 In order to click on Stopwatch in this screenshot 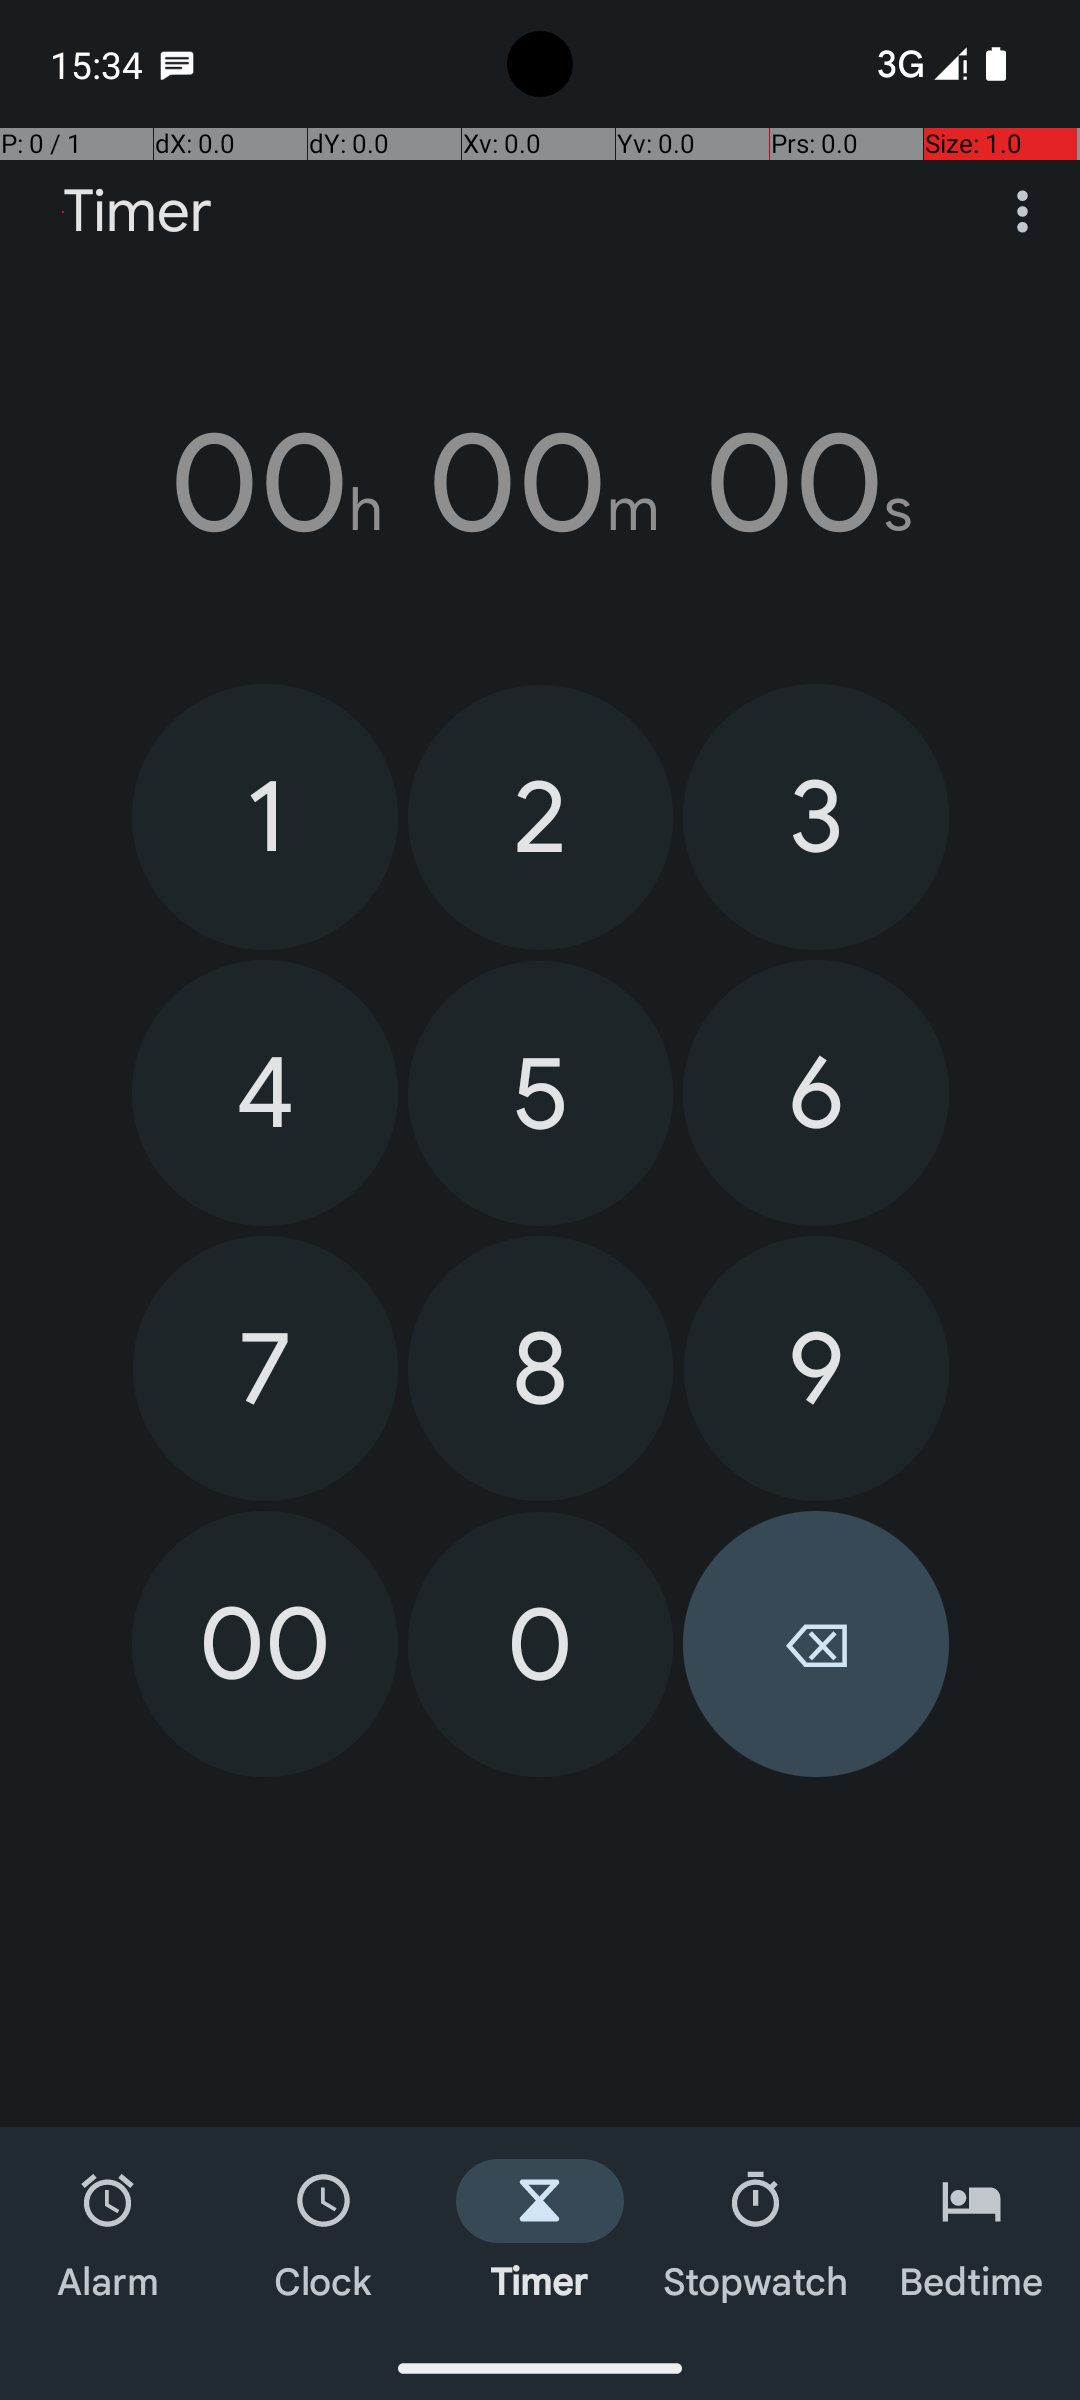, I will do `click(756, 2232)`.